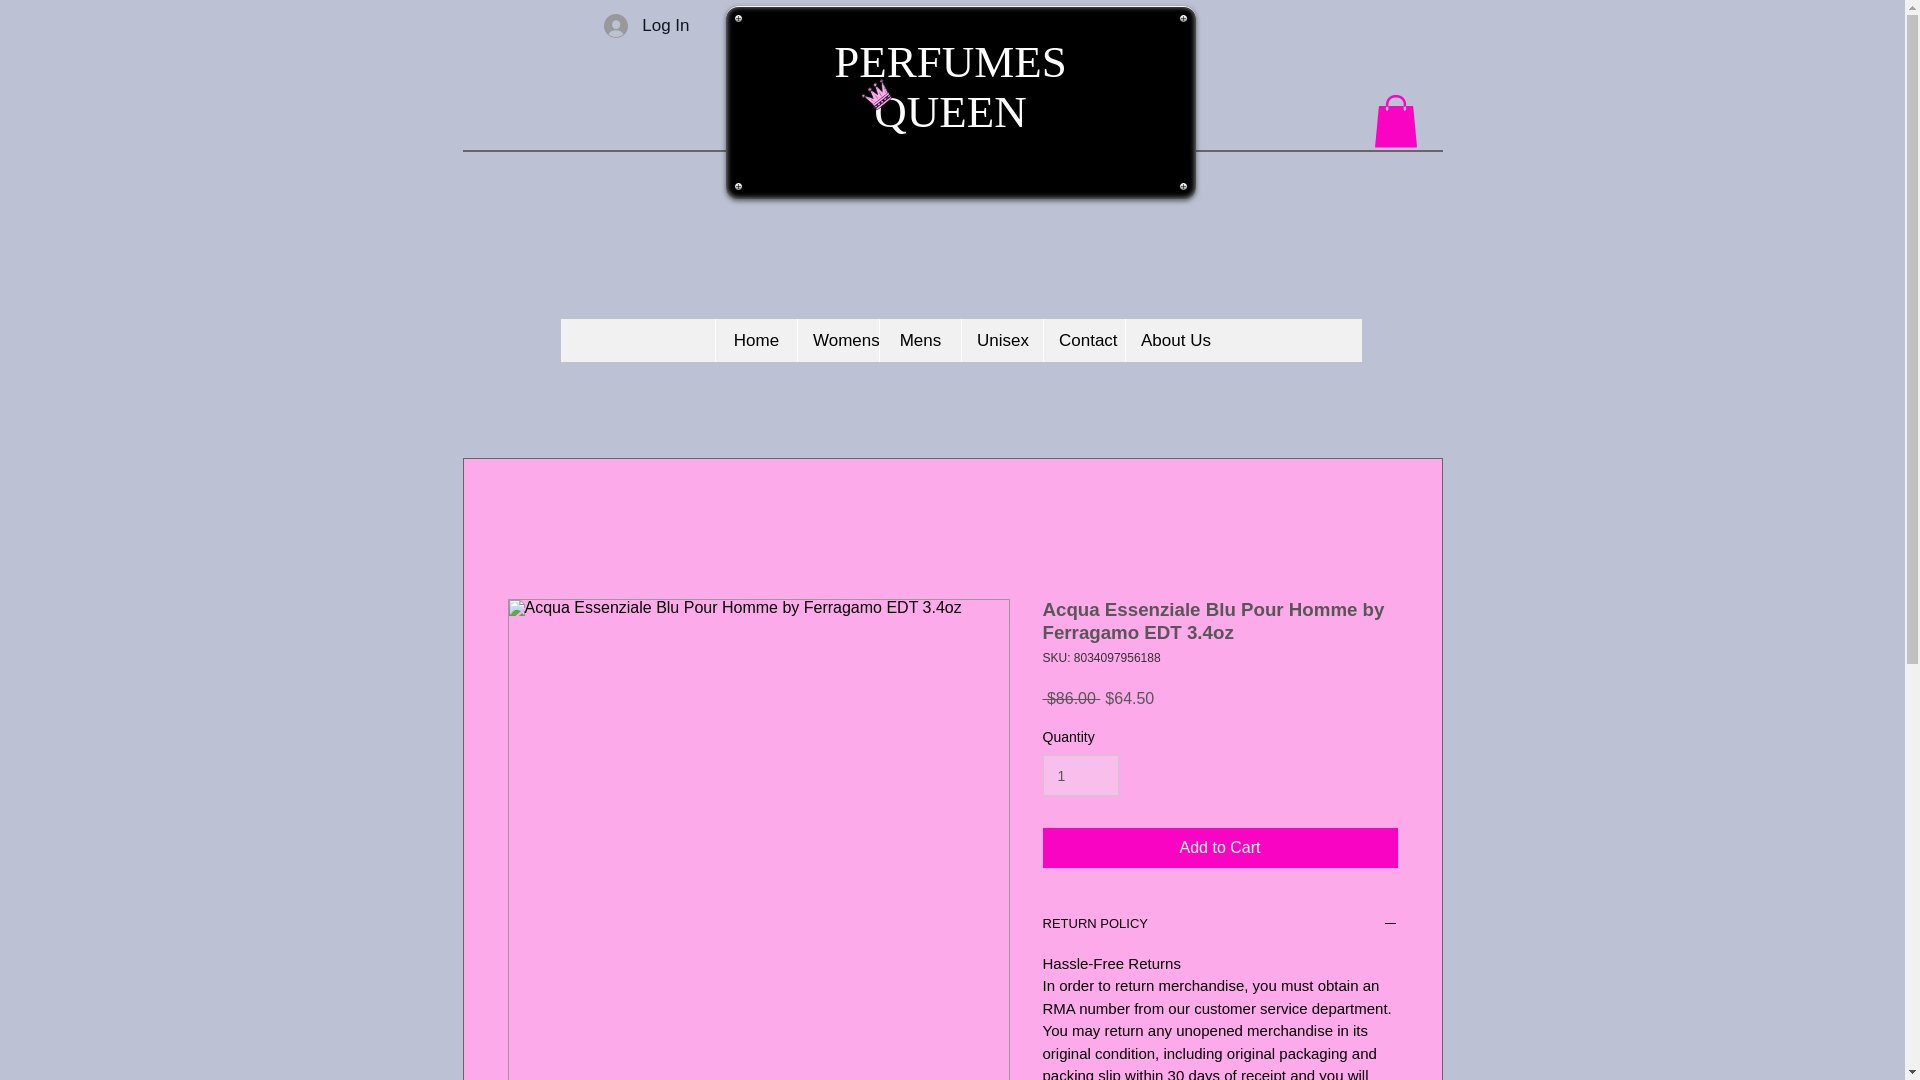  Describe the element at coordinates (920, 340) in the screenshot. I see `Mens` at that location.